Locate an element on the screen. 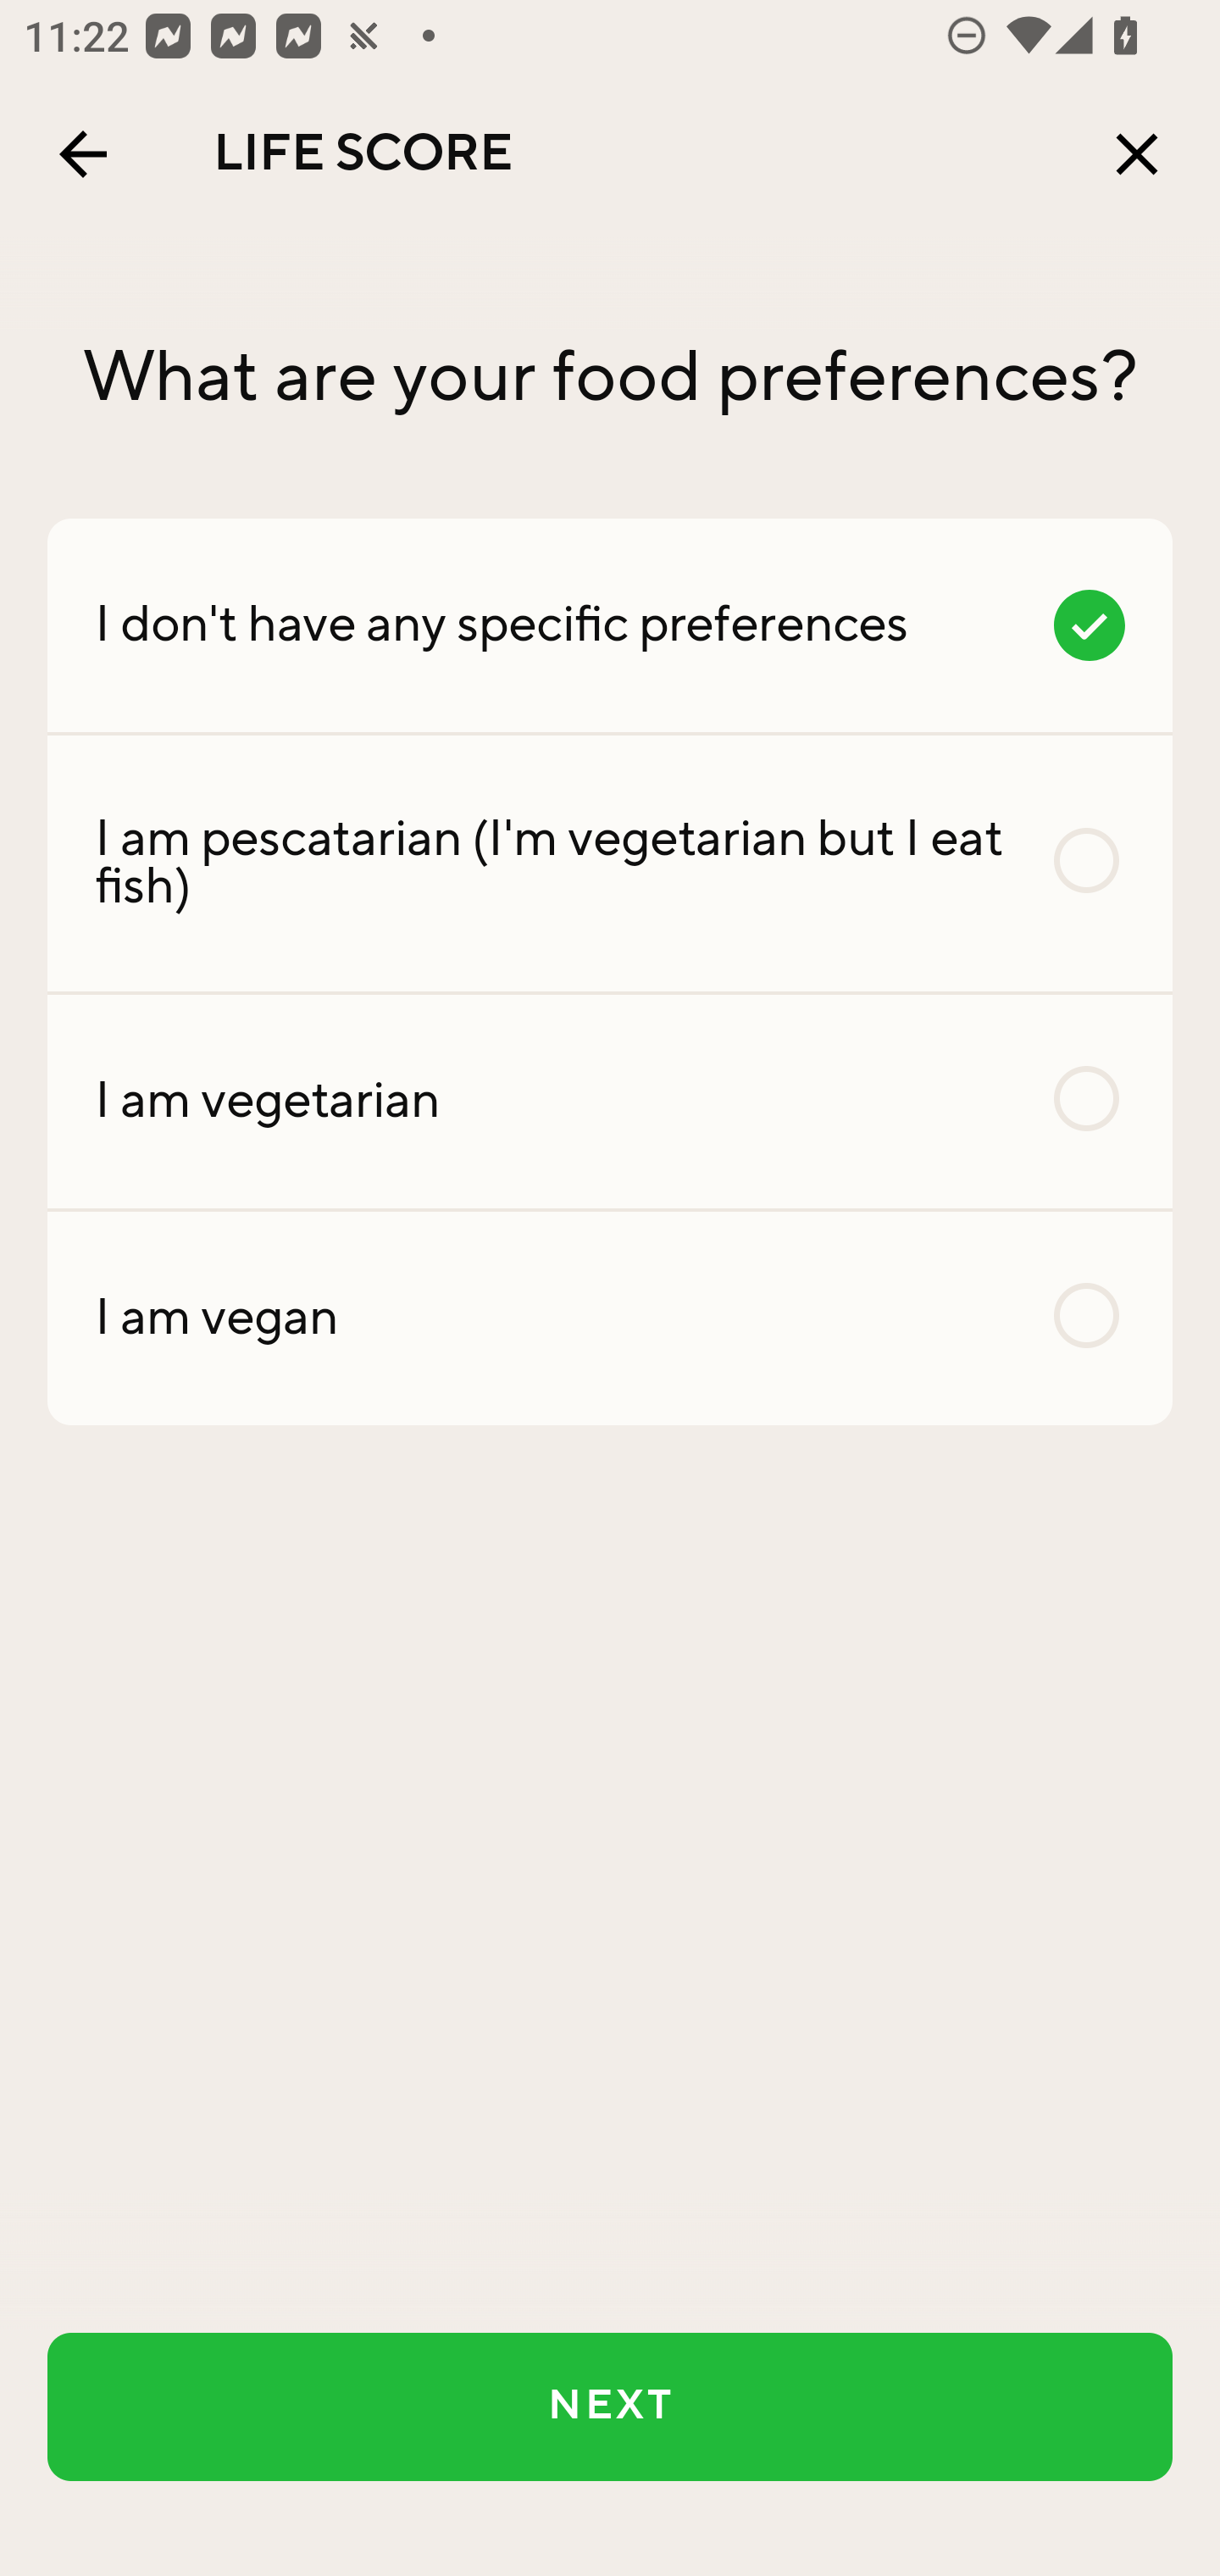  I am vegan is located at coordinates (610, 1317).